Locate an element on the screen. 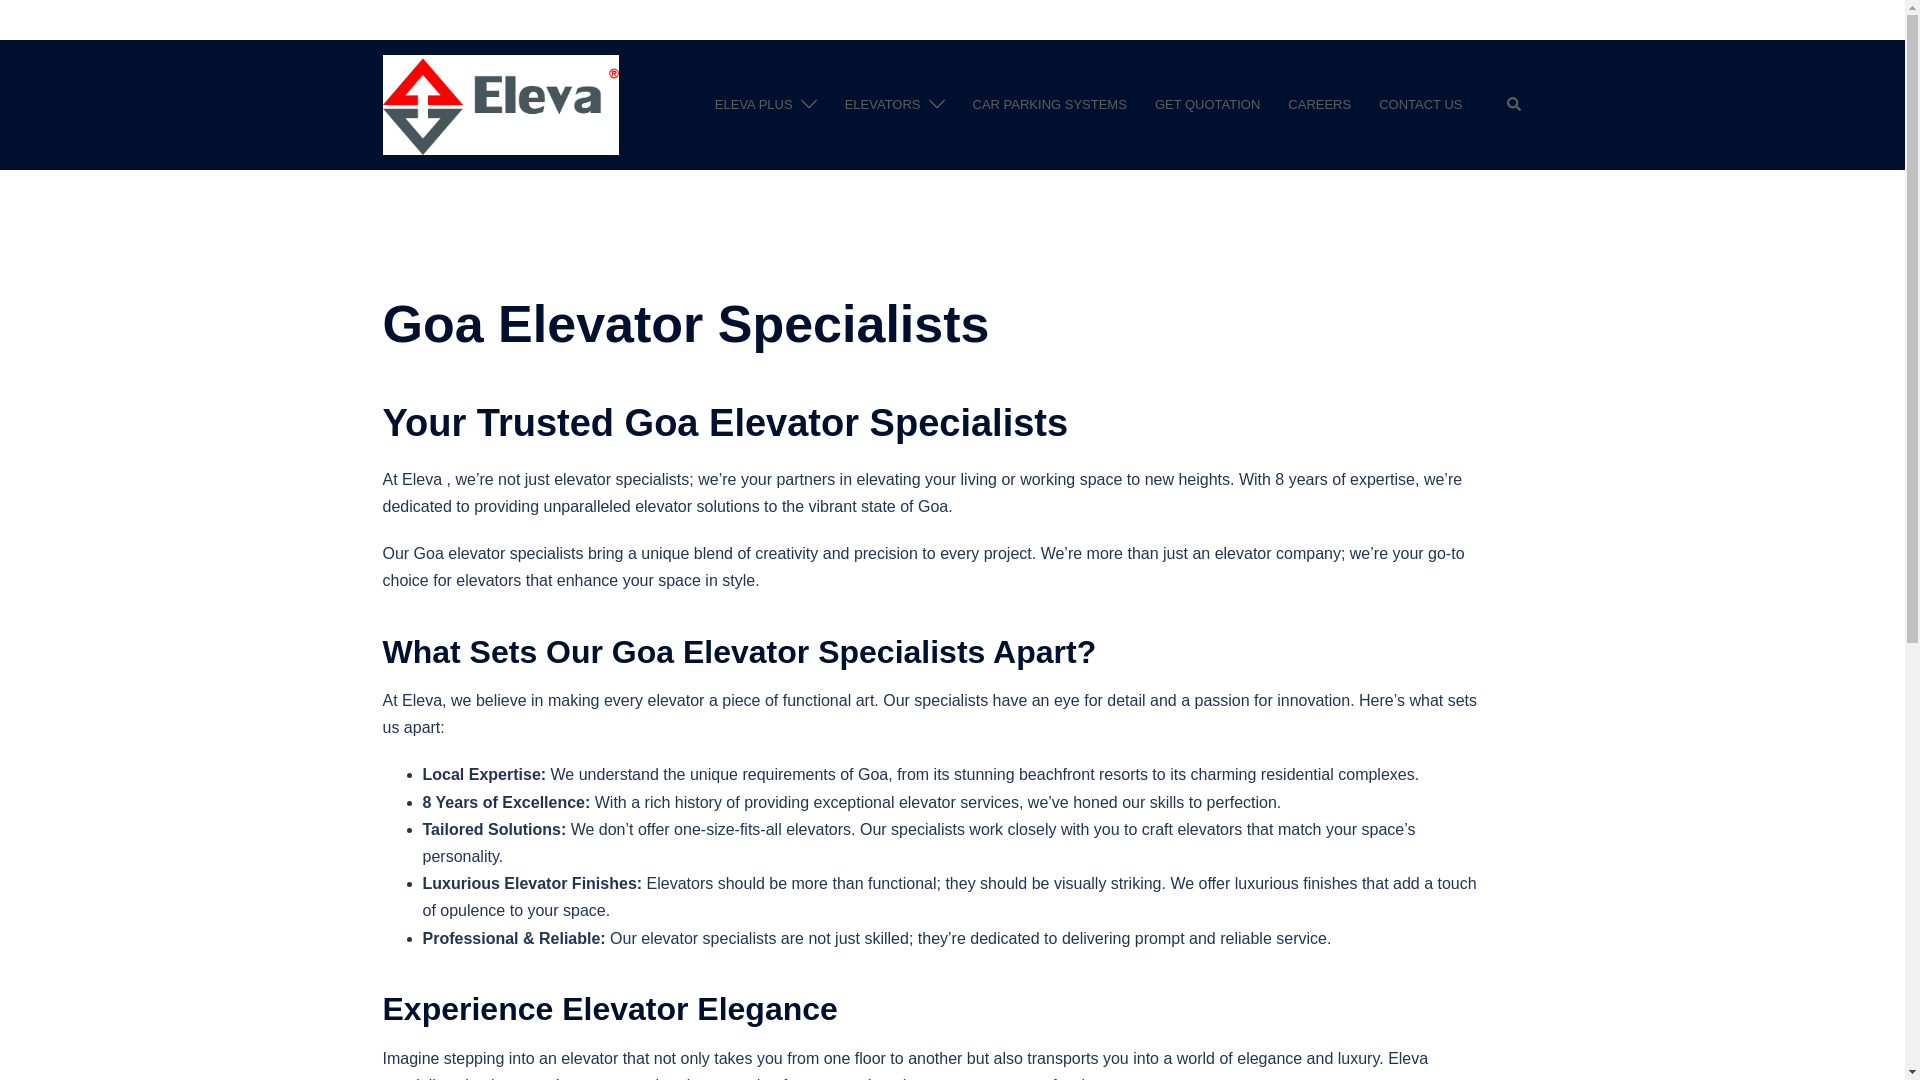  ELEVA PLUS is located at coordinates (753, 104).